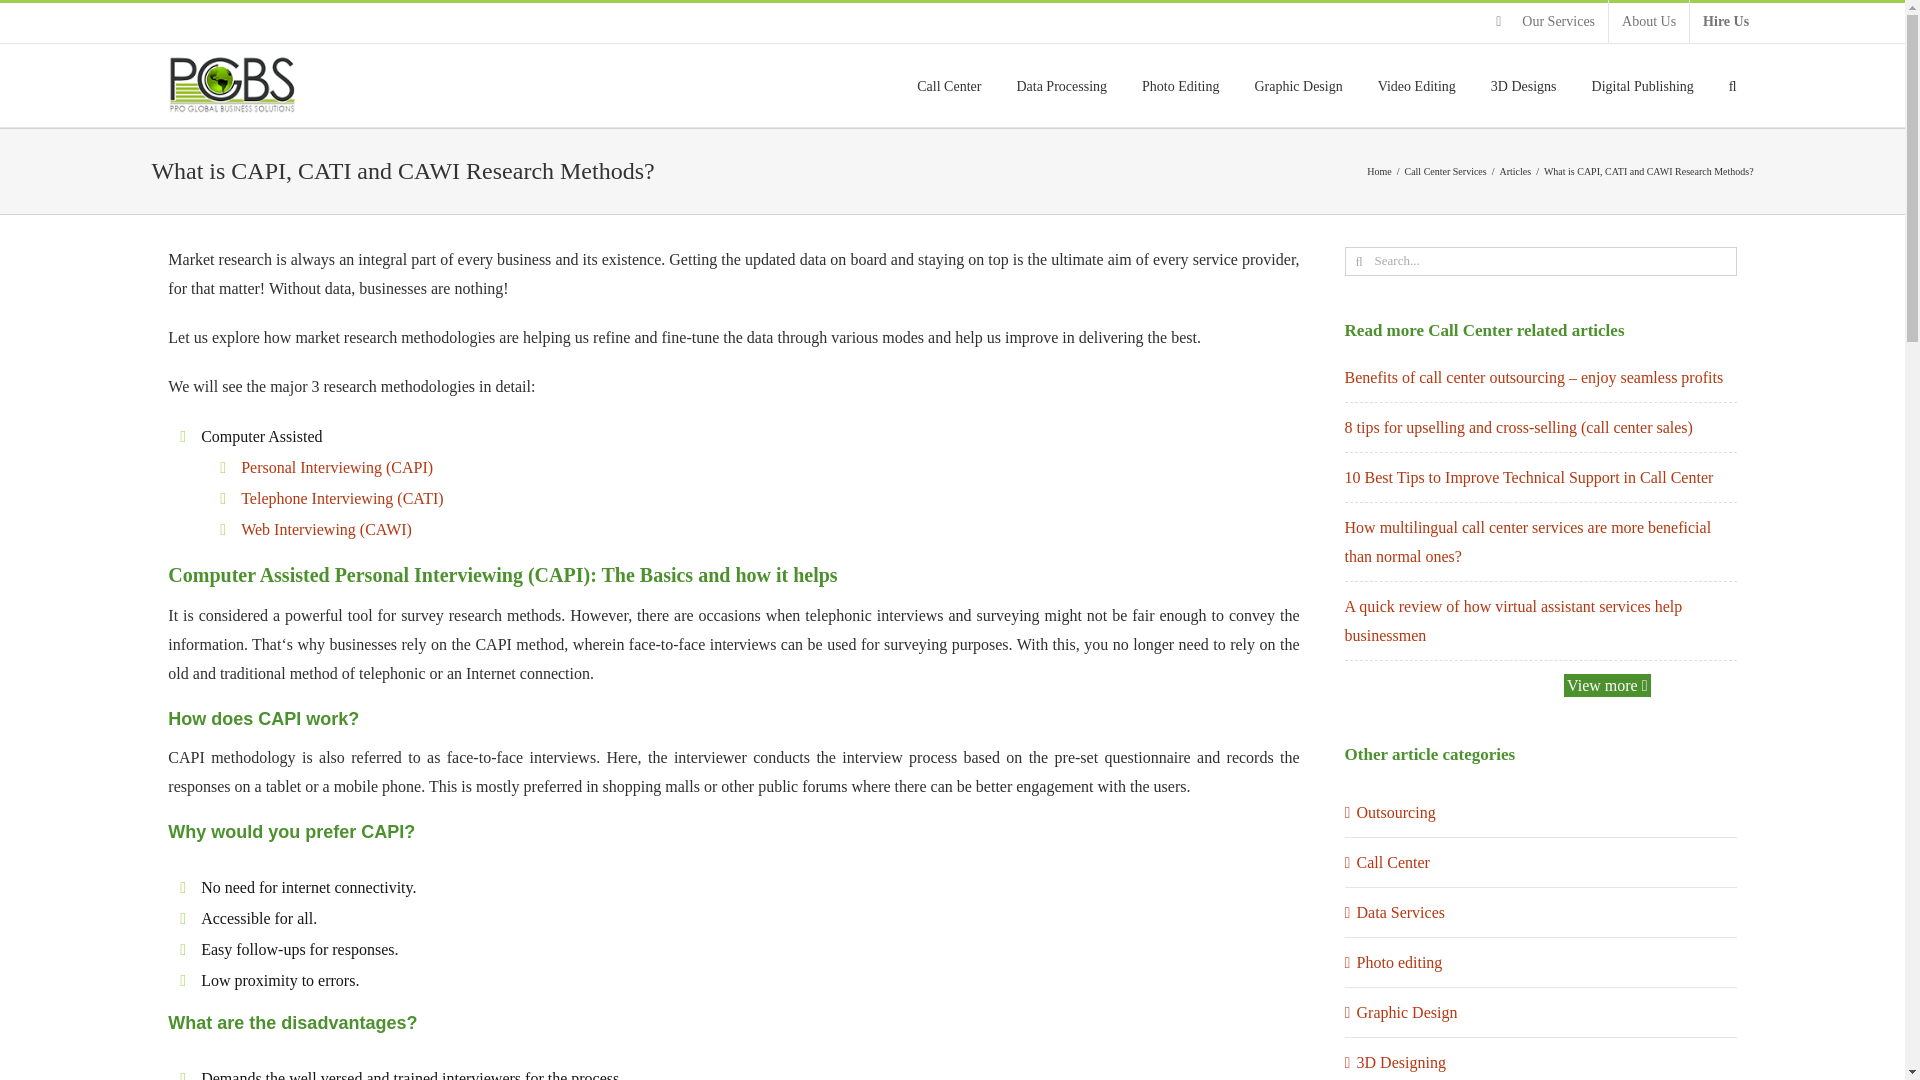 Image resolution: width=1920 pixels, height=1080 pixels. What do you see at coordinates (1648, 22) in the screenshot?
I see `About Us` at bounding box center [1648, 22].